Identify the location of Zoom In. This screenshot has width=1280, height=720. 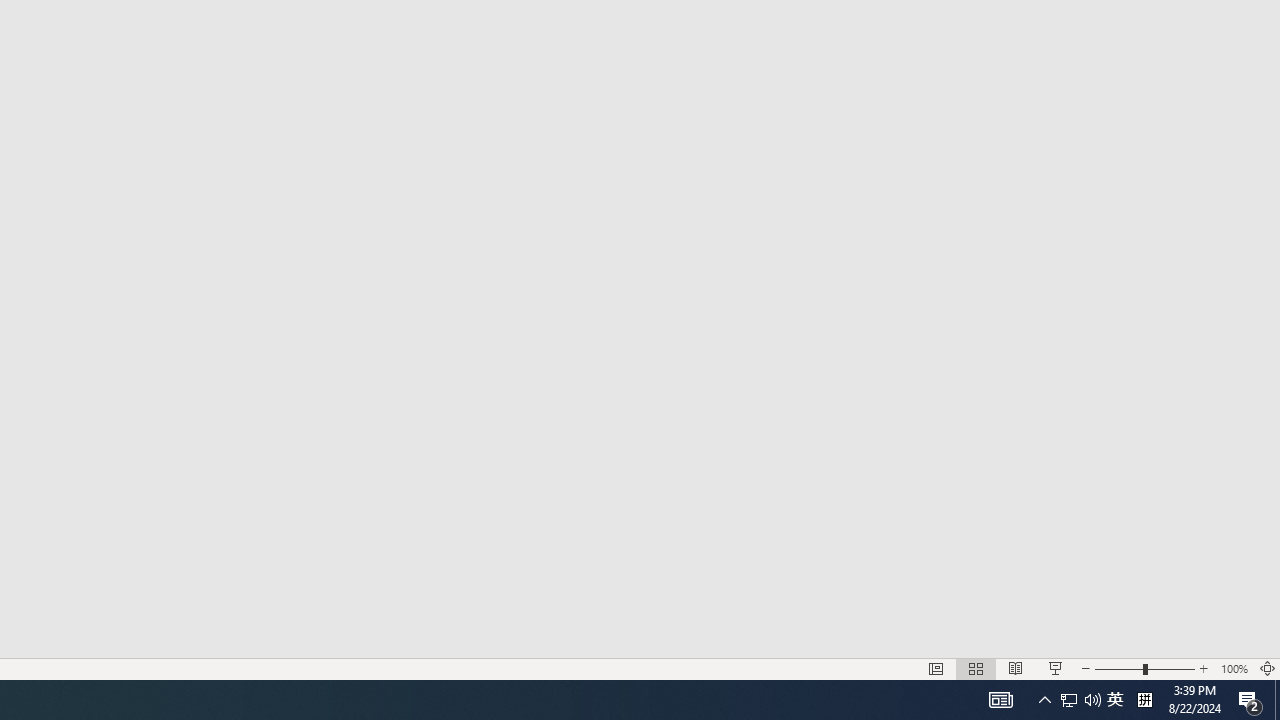
(976, 668).